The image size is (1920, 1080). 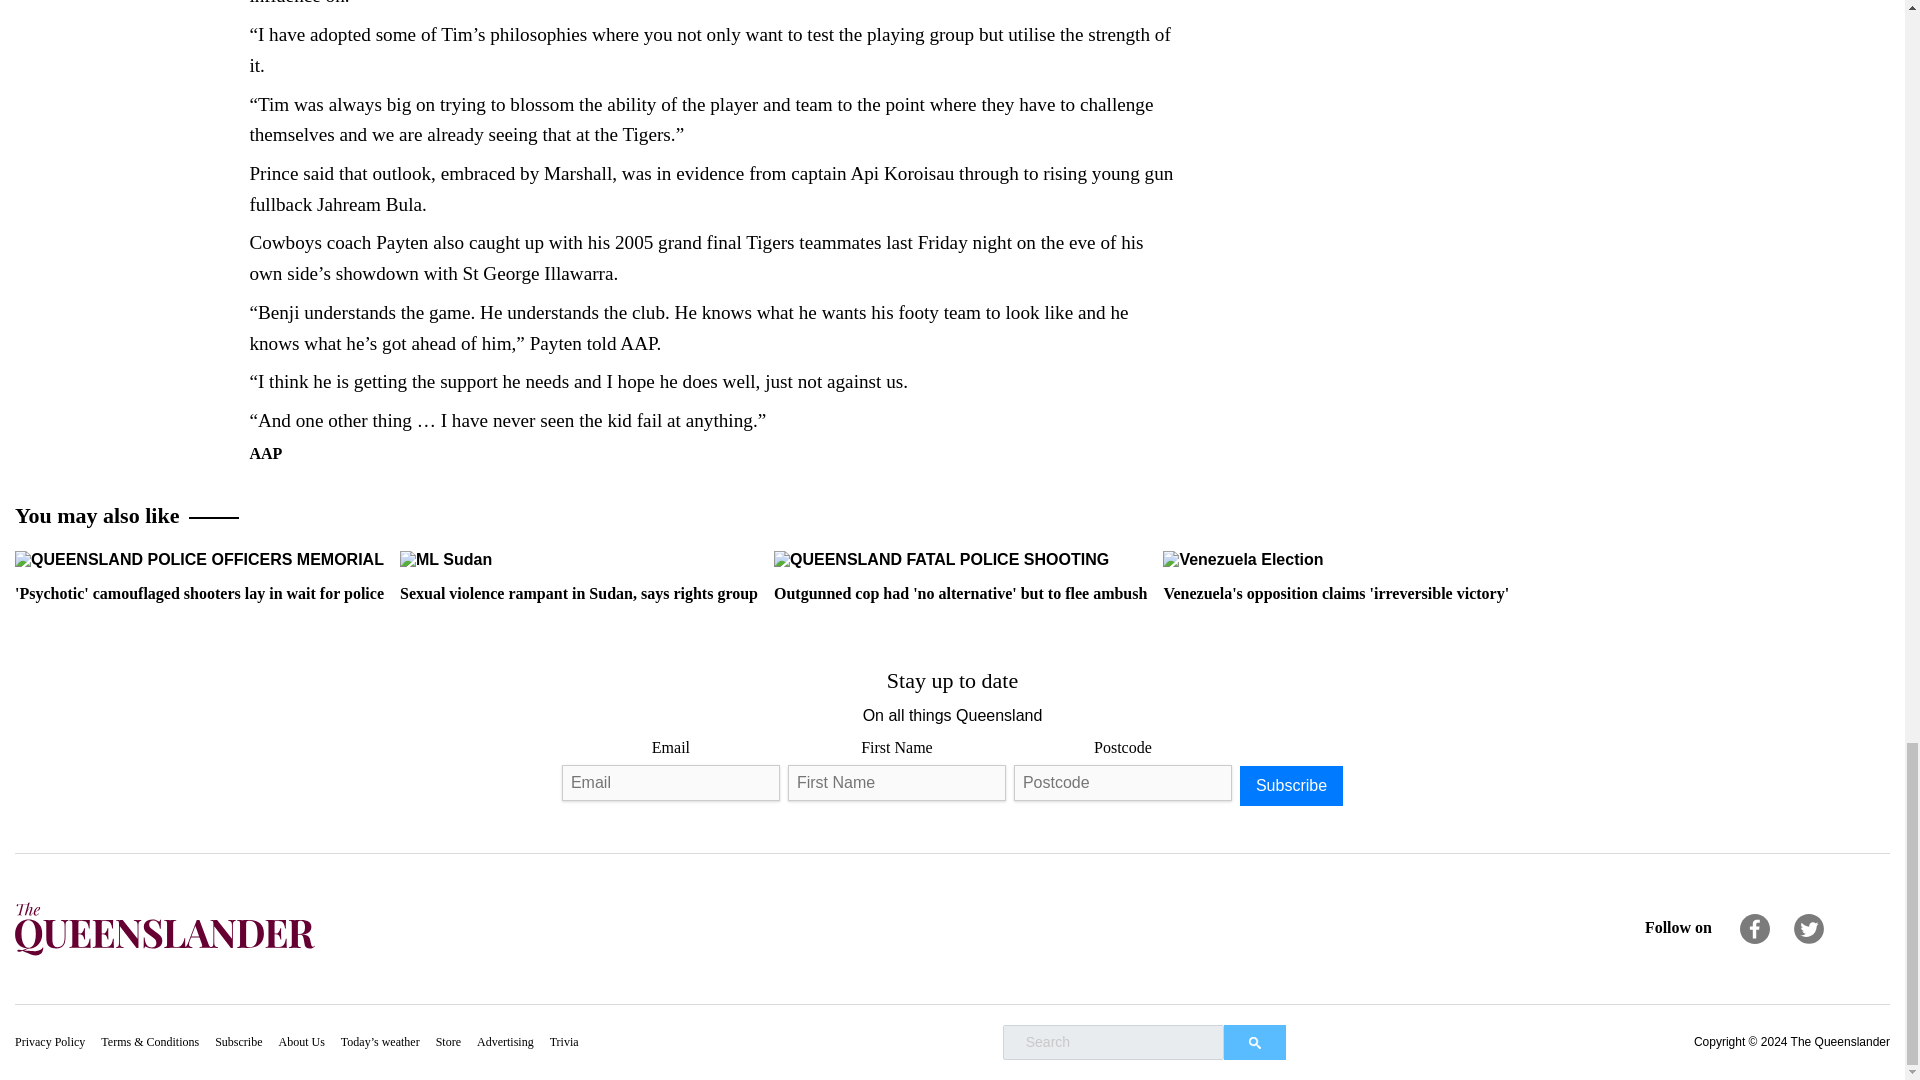 What do you see at coordinates (200, 560) in the screenshot?
I see `'Psychotic' camouflaged shooters lay in wait for police` at bounding box center [200, 560].